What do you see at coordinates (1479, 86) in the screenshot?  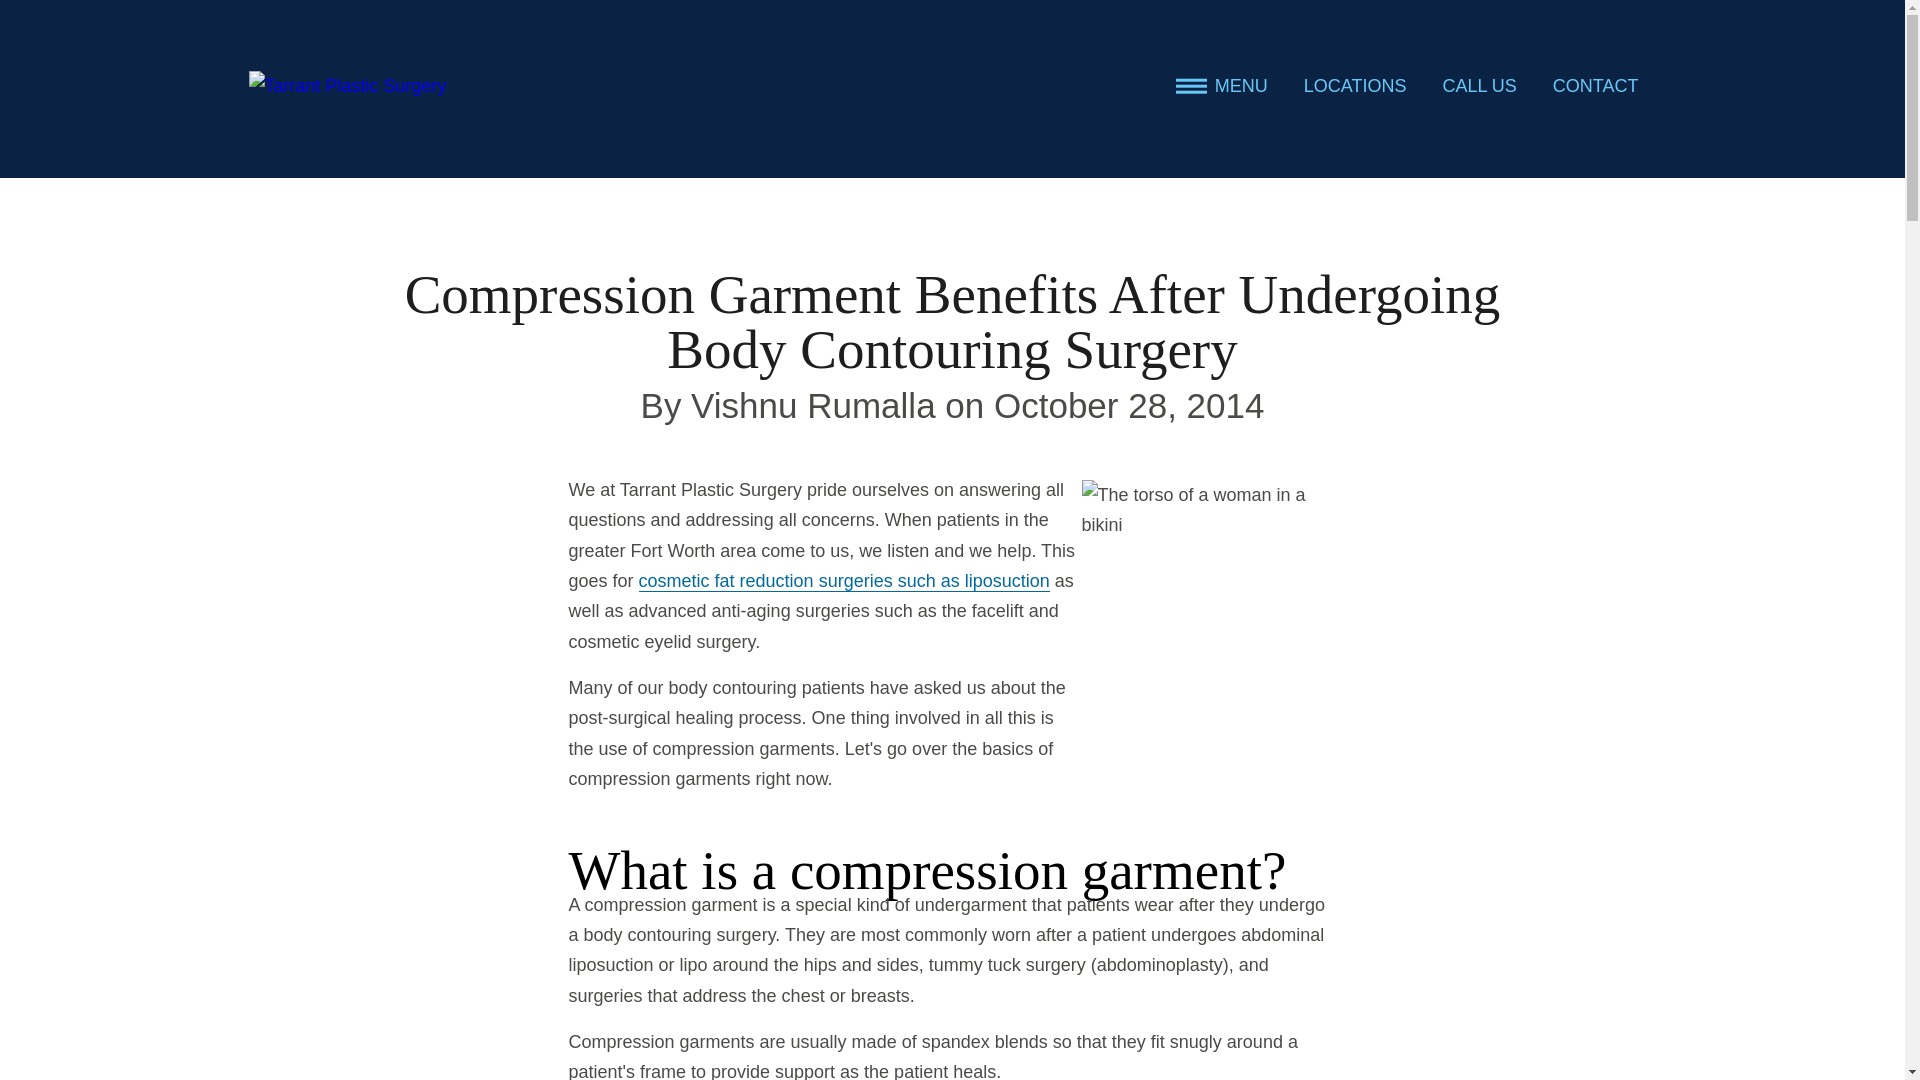 I see `CALL US` at bounding box center [1479, 86].